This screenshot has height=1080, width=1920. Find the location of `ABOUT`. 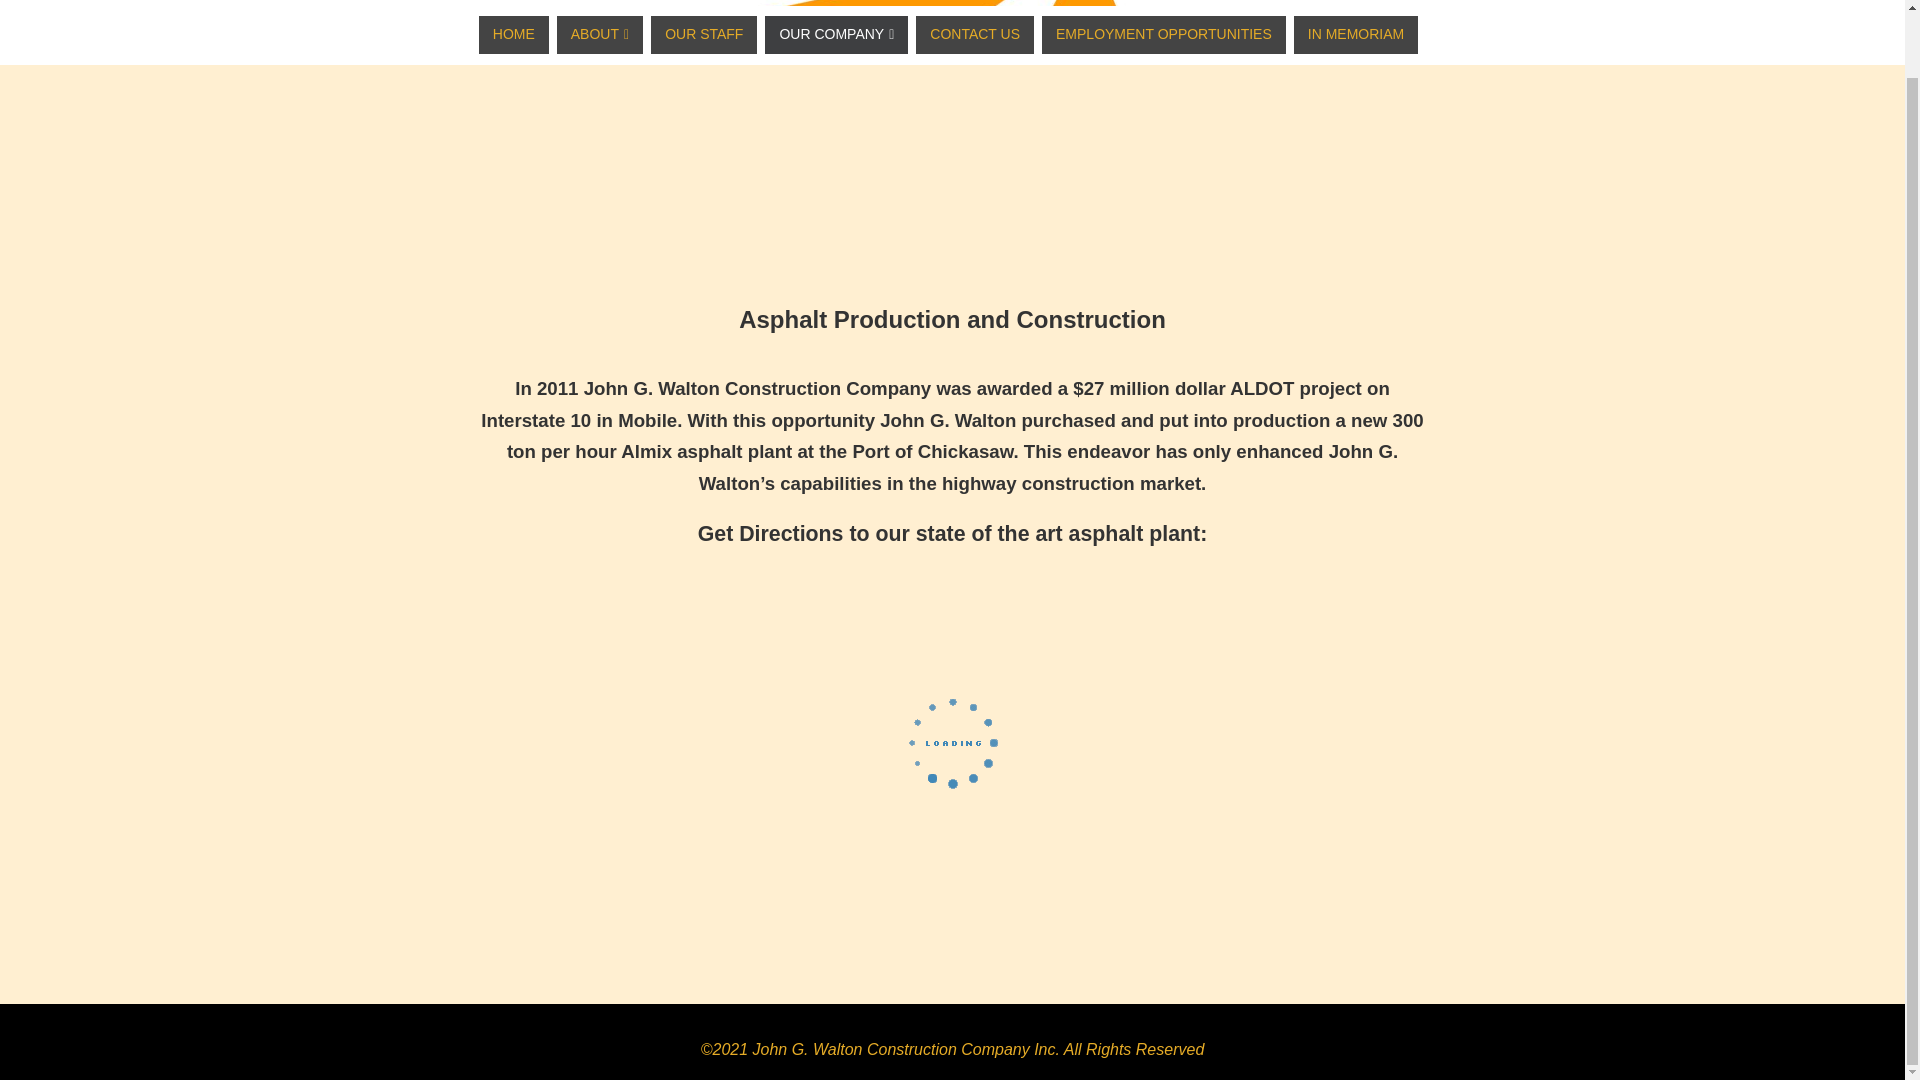

ABOUT is located at coordinates (600, 35).